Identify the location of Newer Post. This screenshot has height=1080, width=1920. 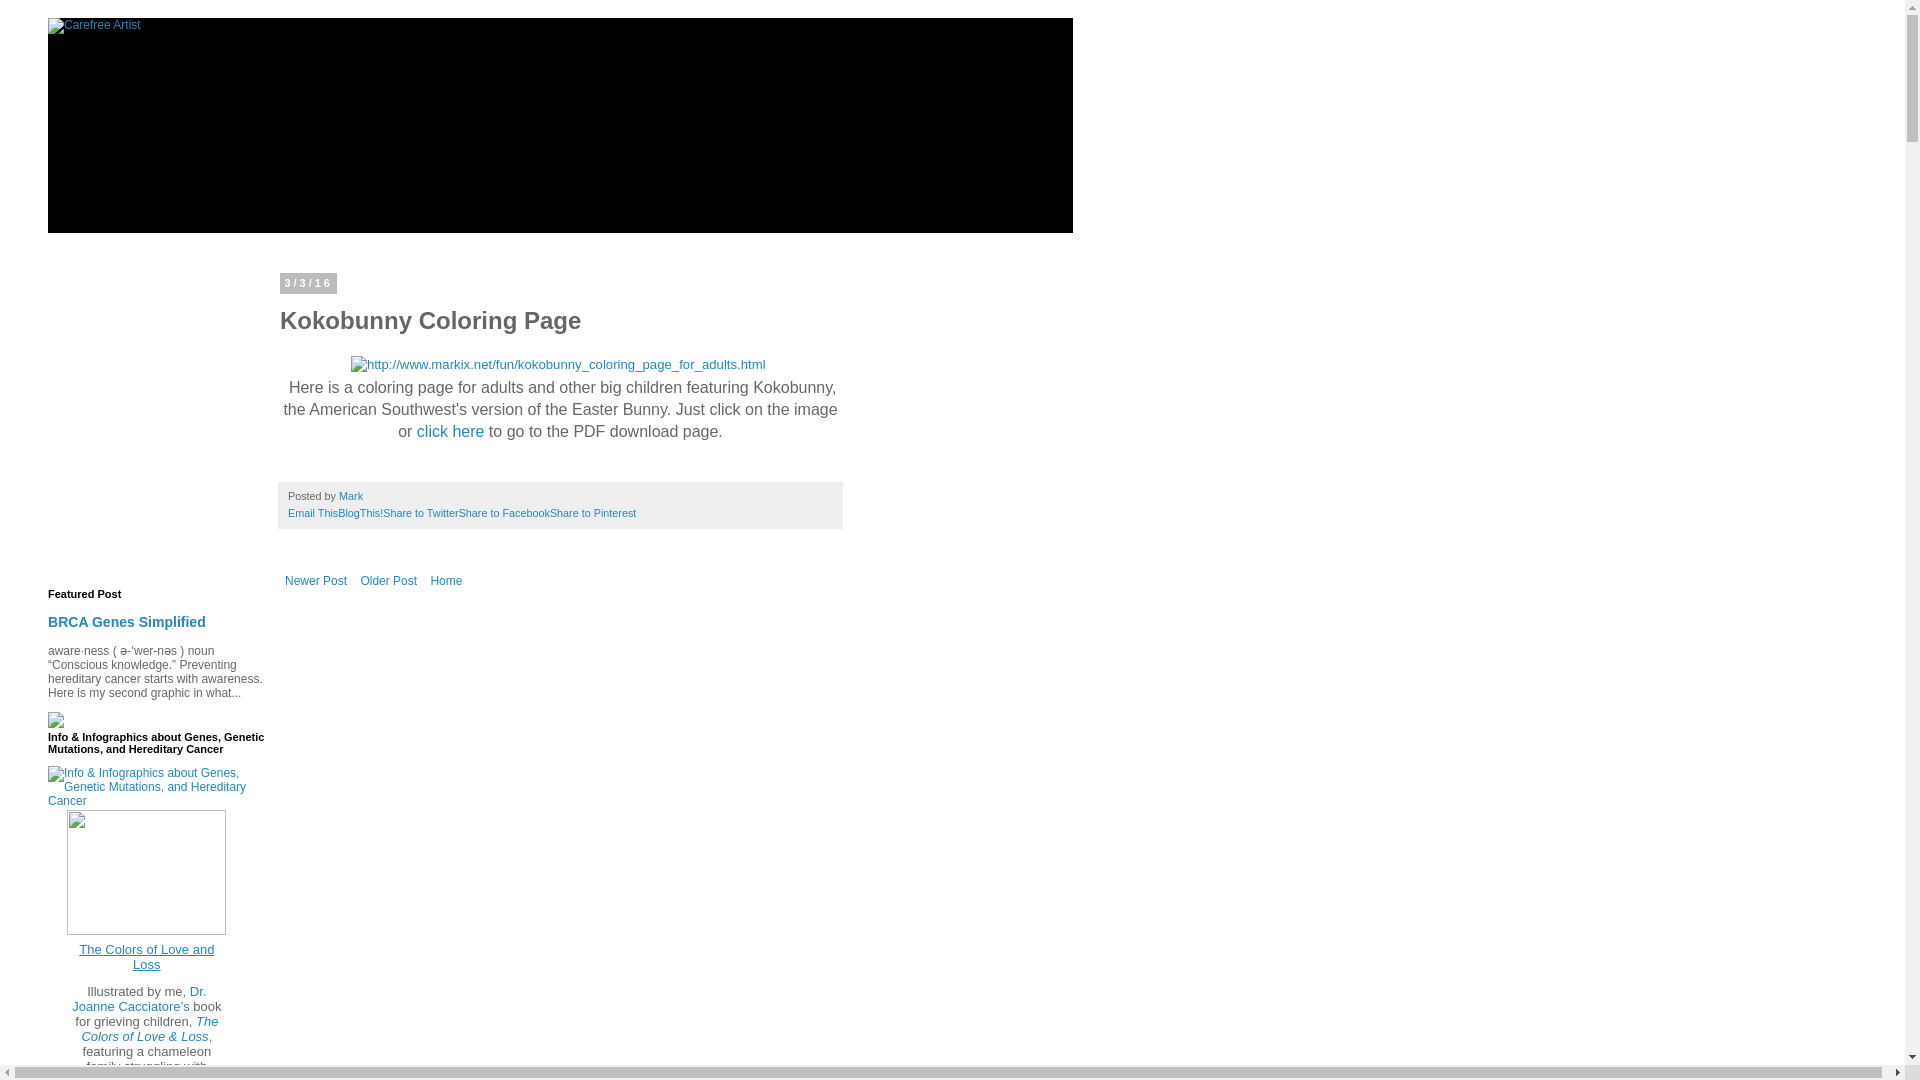
(316, 580).